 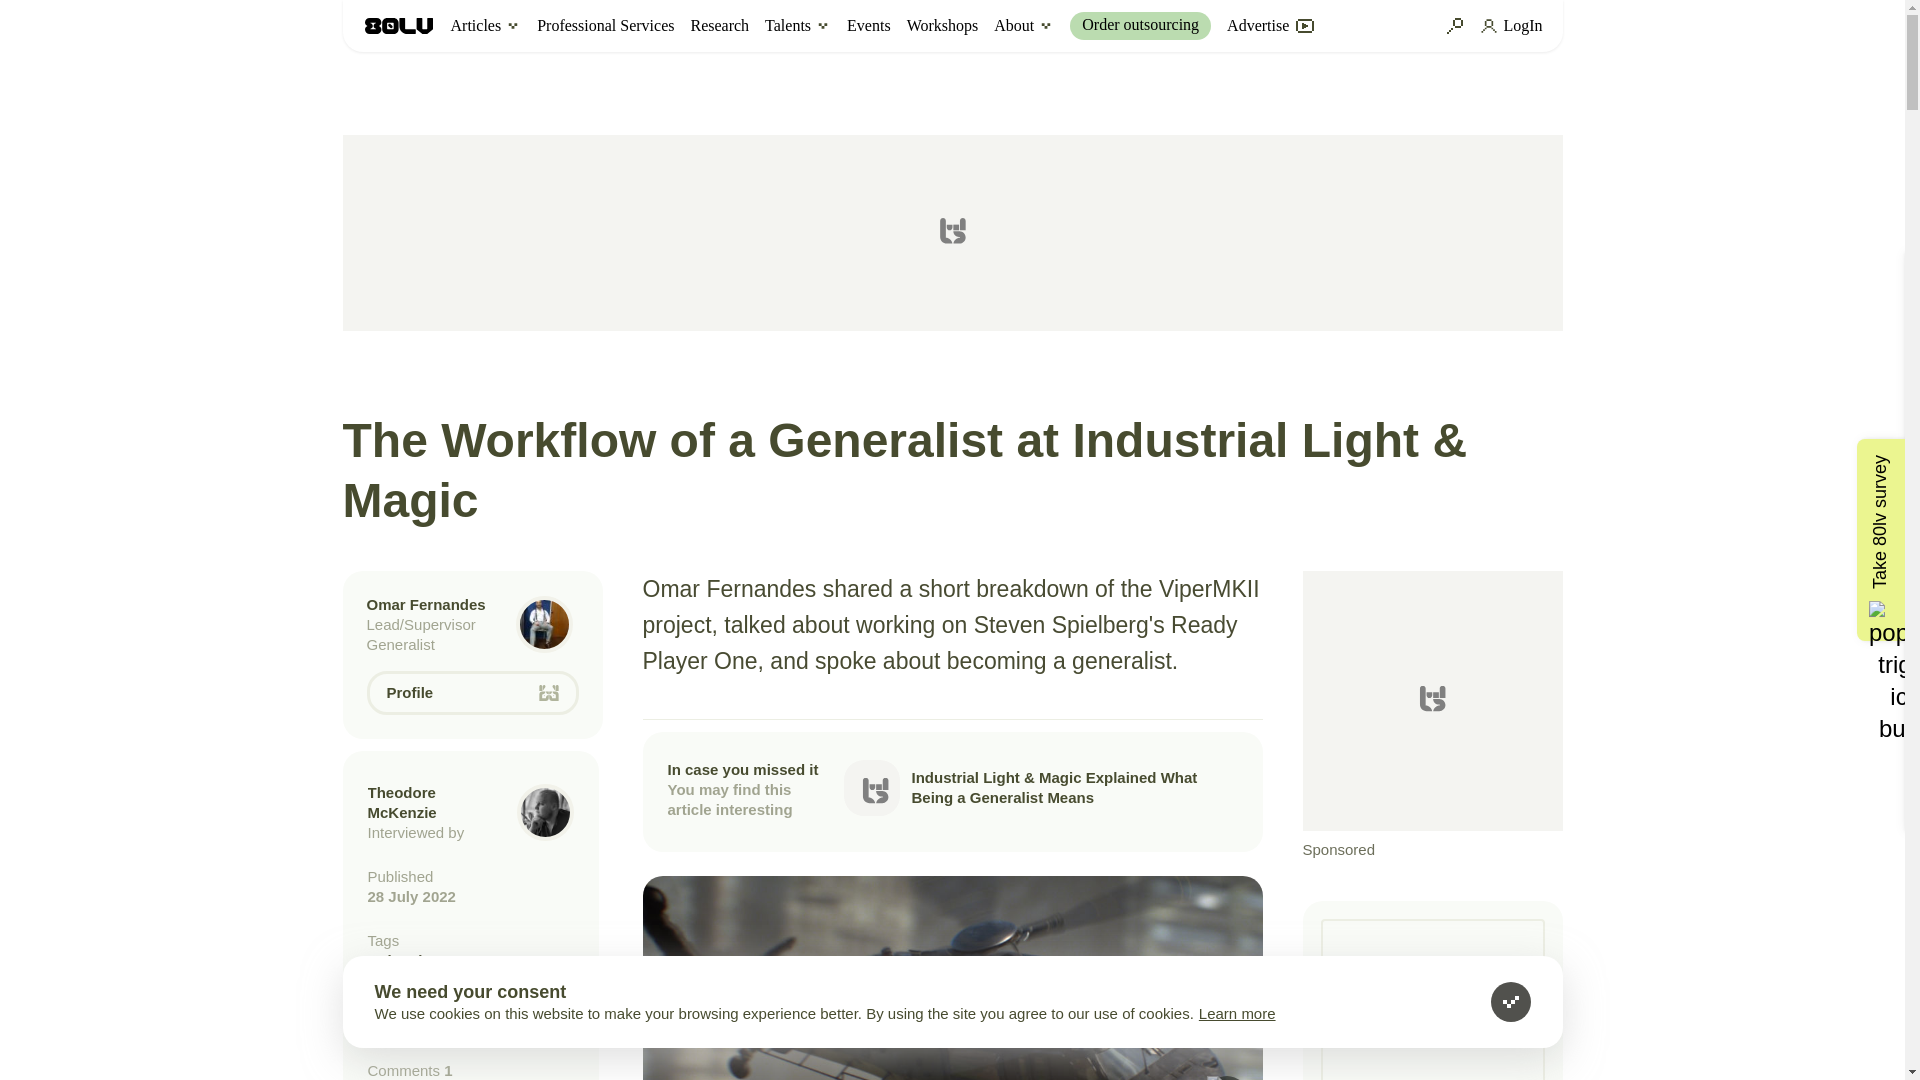 What do you see at coordinates (471, 1026) in the screenshot?
I see `Substance 3D Painter` at bounding box center [471, 1026].